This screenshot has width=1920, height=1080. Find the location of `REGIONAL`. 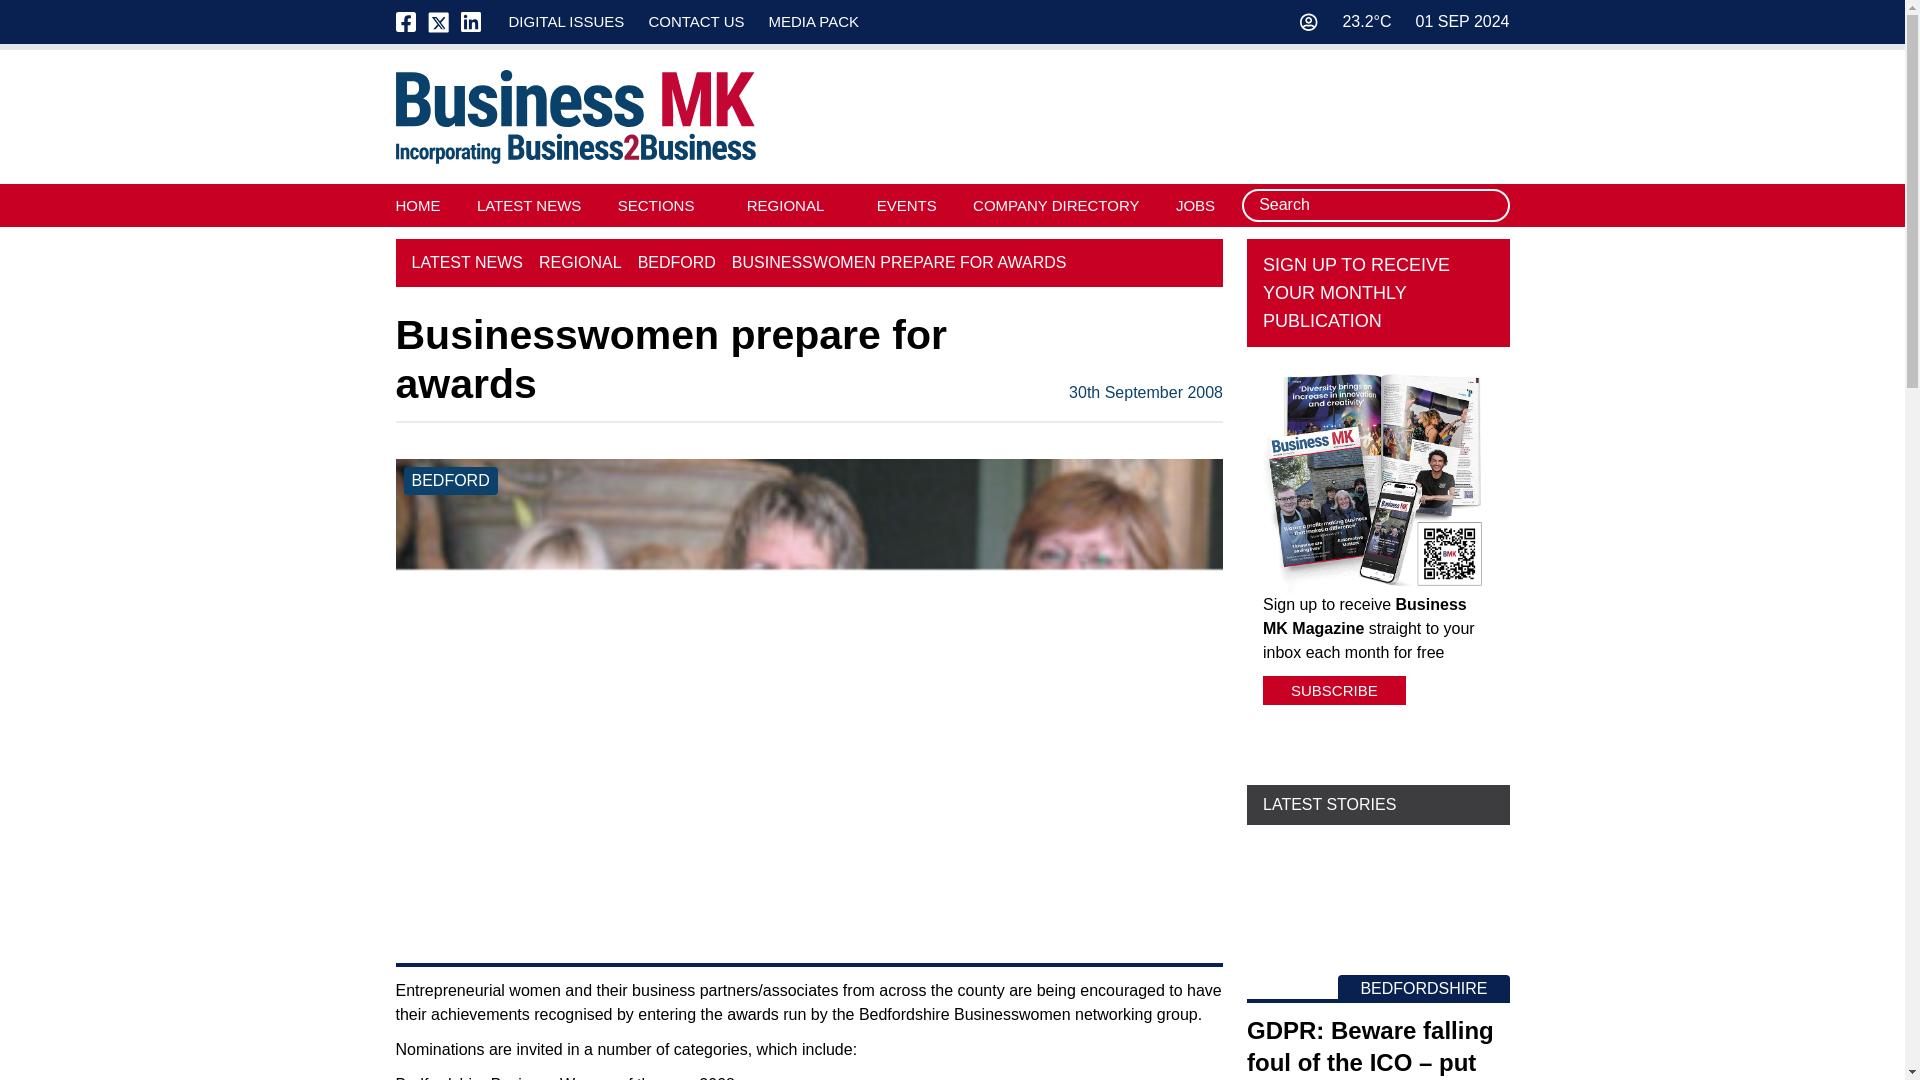

REGIONAL is located at coordinates (786, 204).